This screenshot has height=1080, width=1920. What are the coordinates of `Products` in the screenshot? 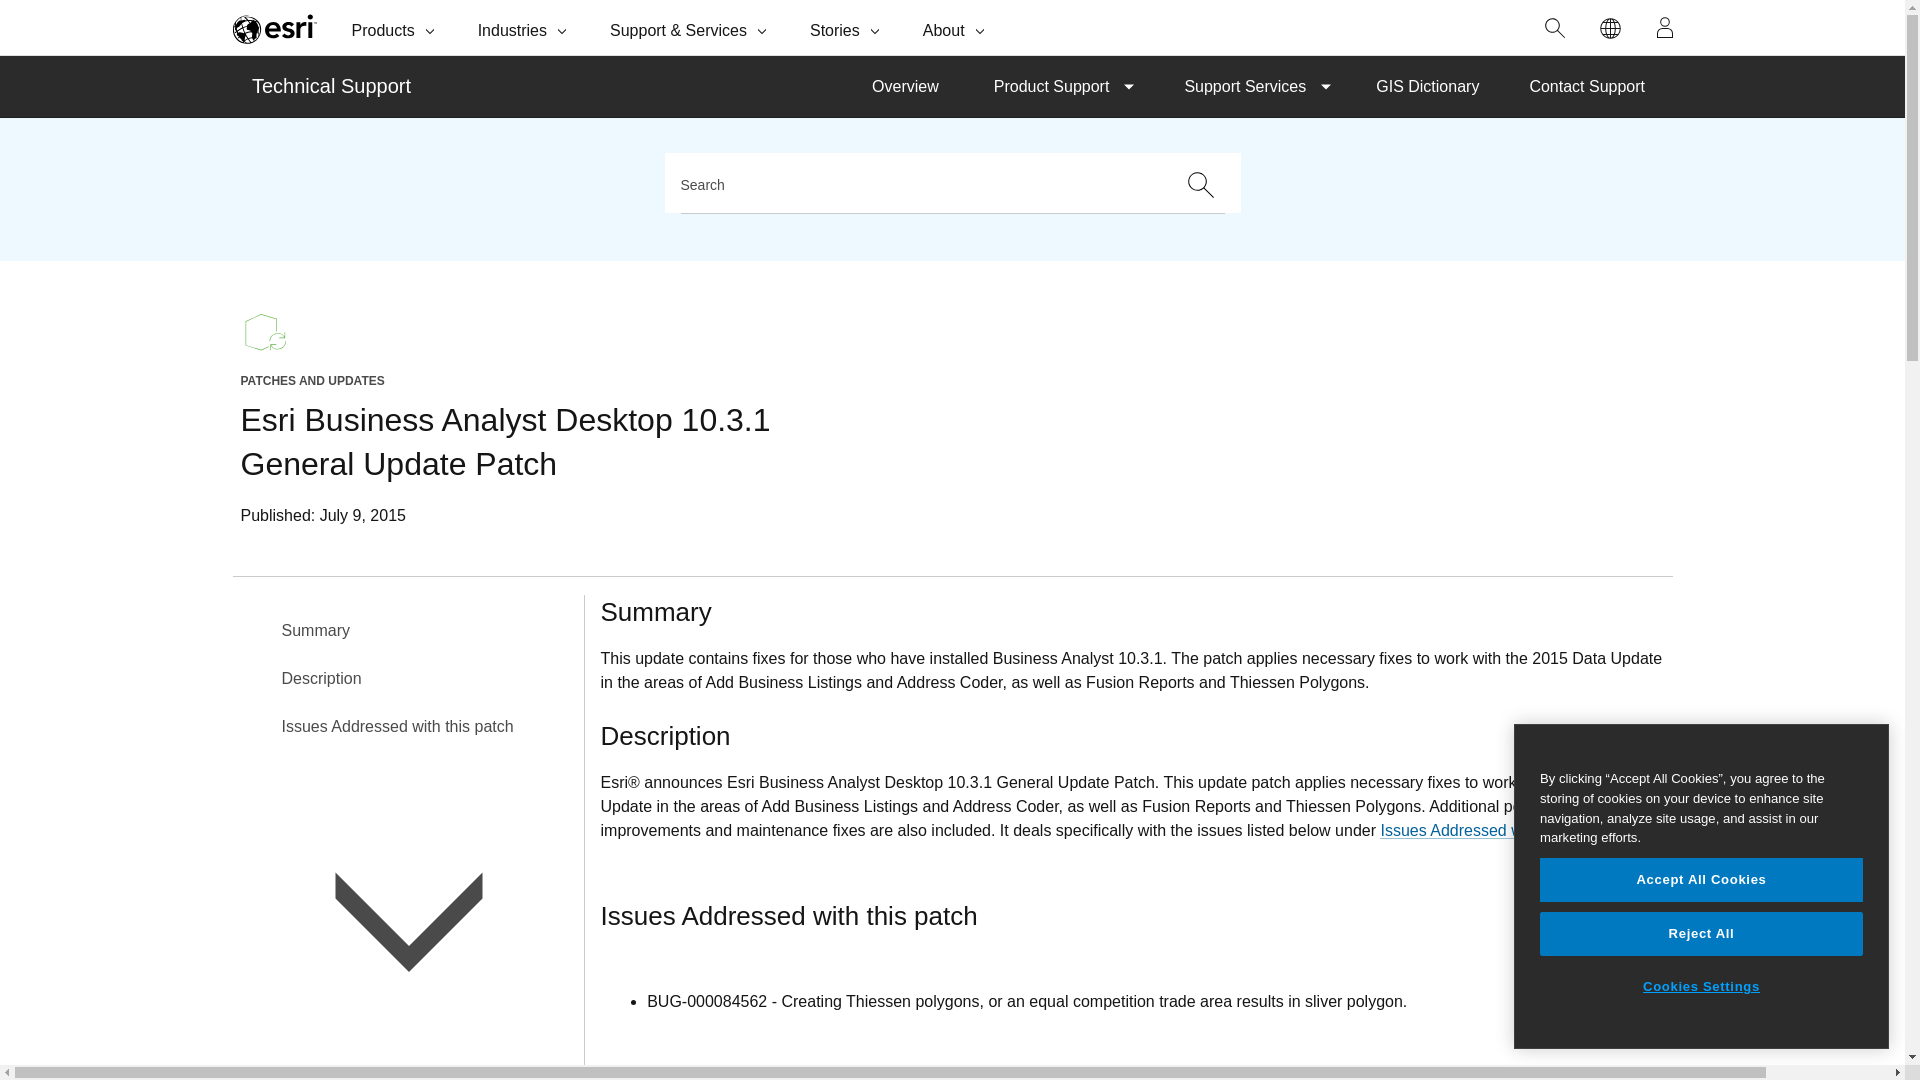 It's located at (395, 28).